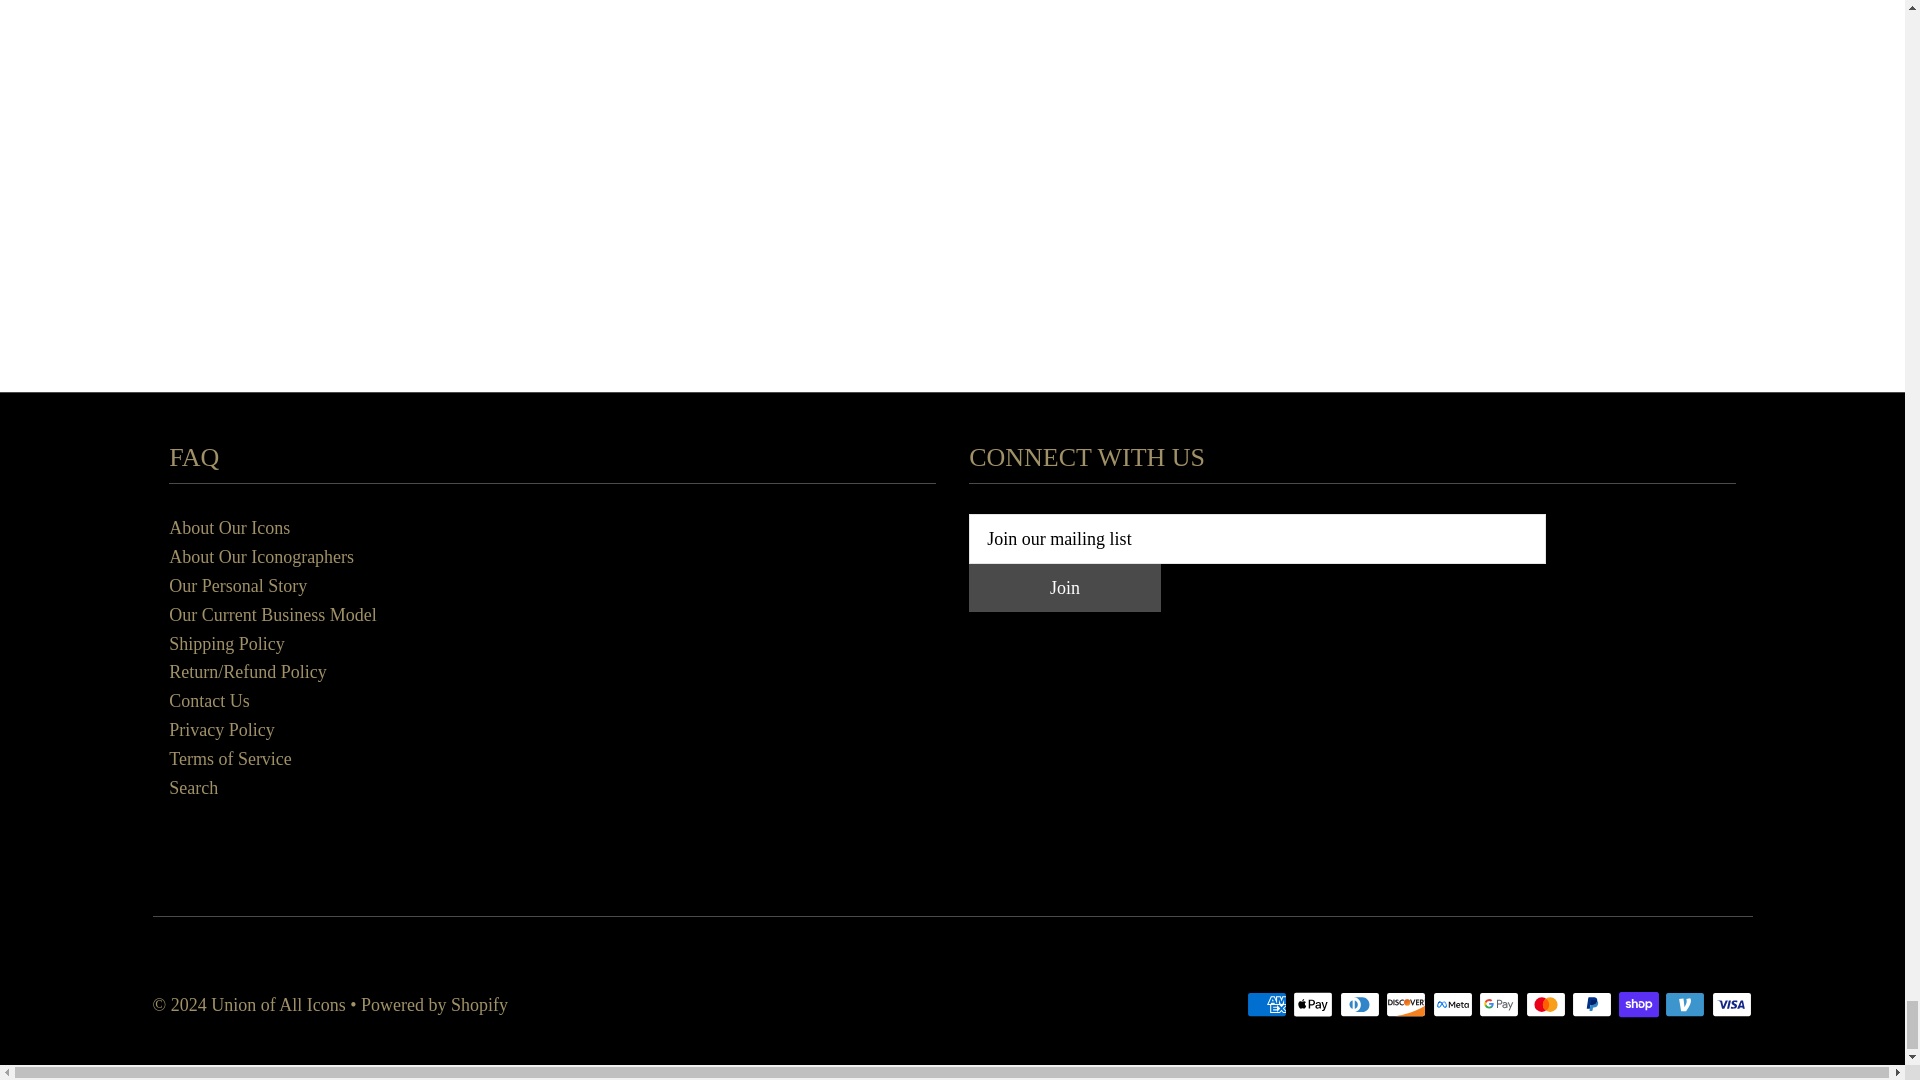 This screenshot has height=1080, width=1920. I want to click on American Express, so click(1266, 1004).